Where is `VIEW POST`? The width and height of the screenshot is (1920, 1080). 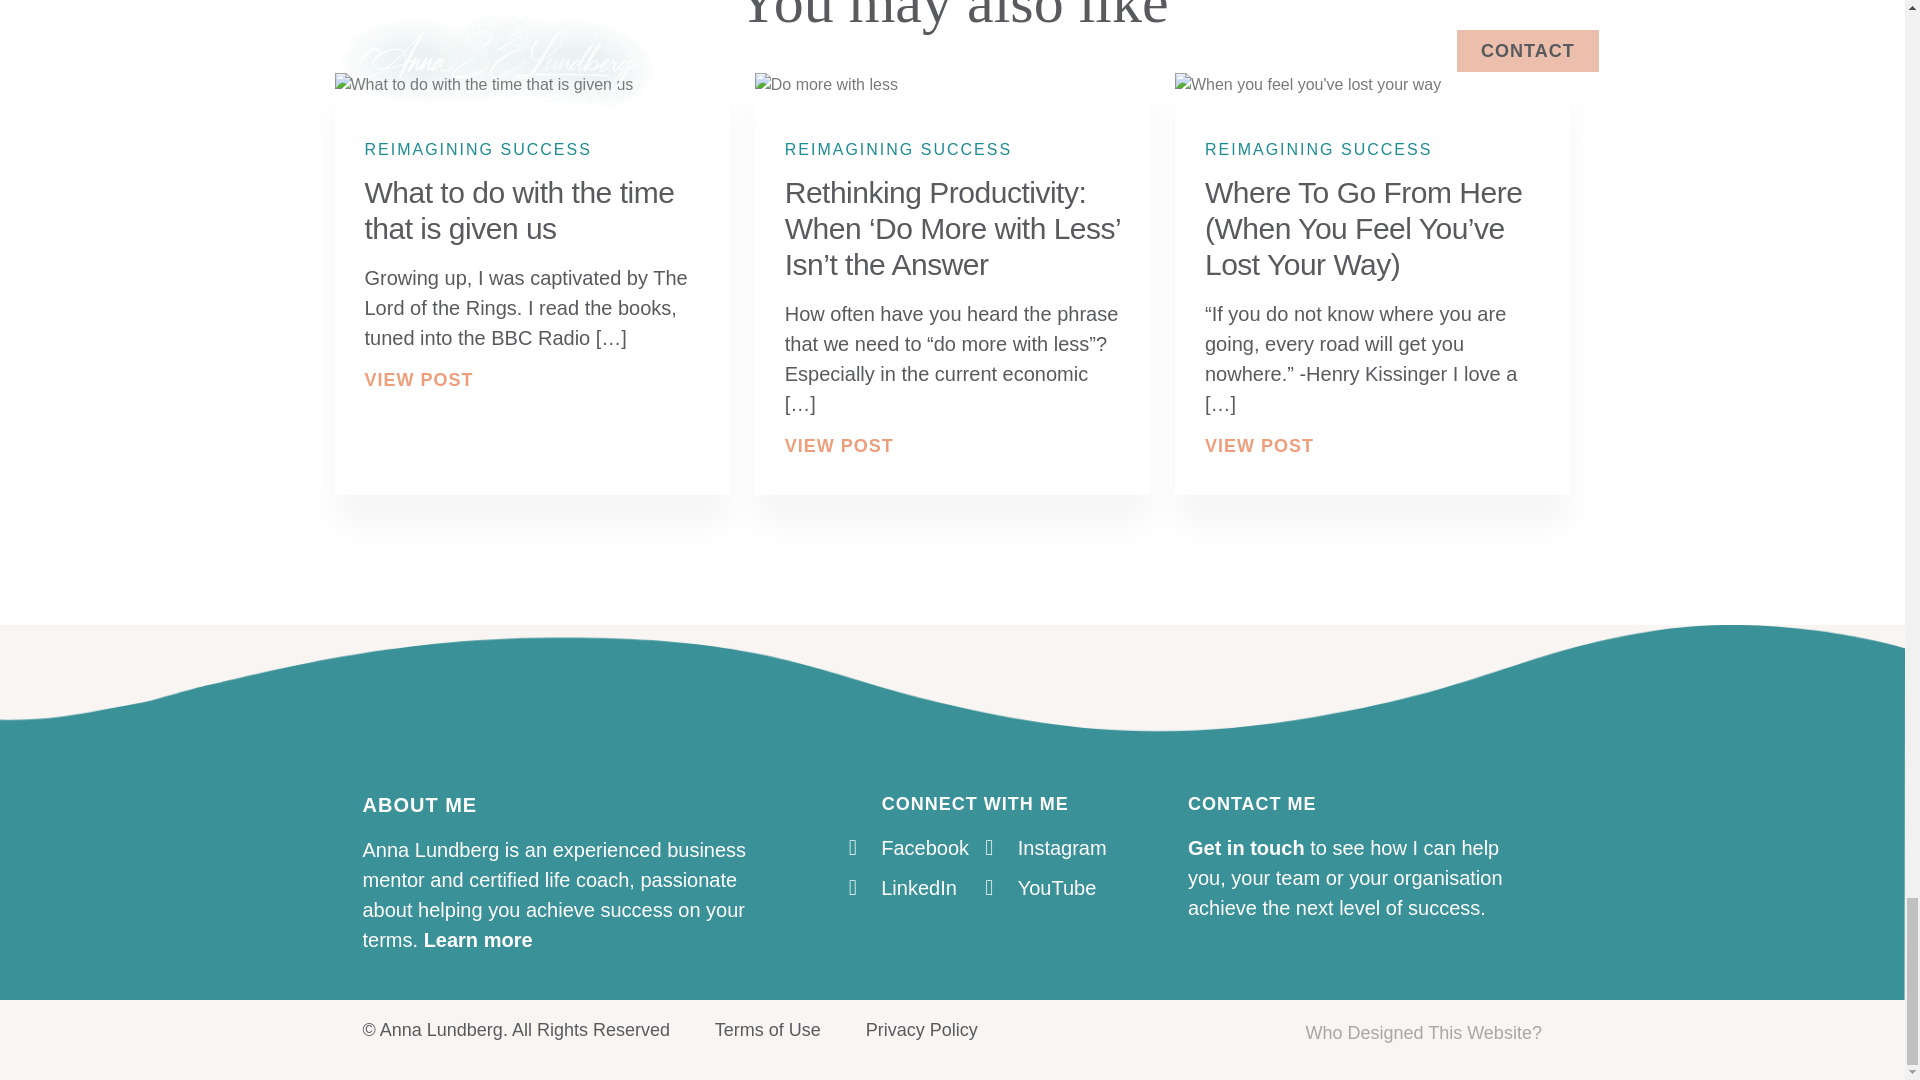
VIEW POST is located at coordinates (840, 446).